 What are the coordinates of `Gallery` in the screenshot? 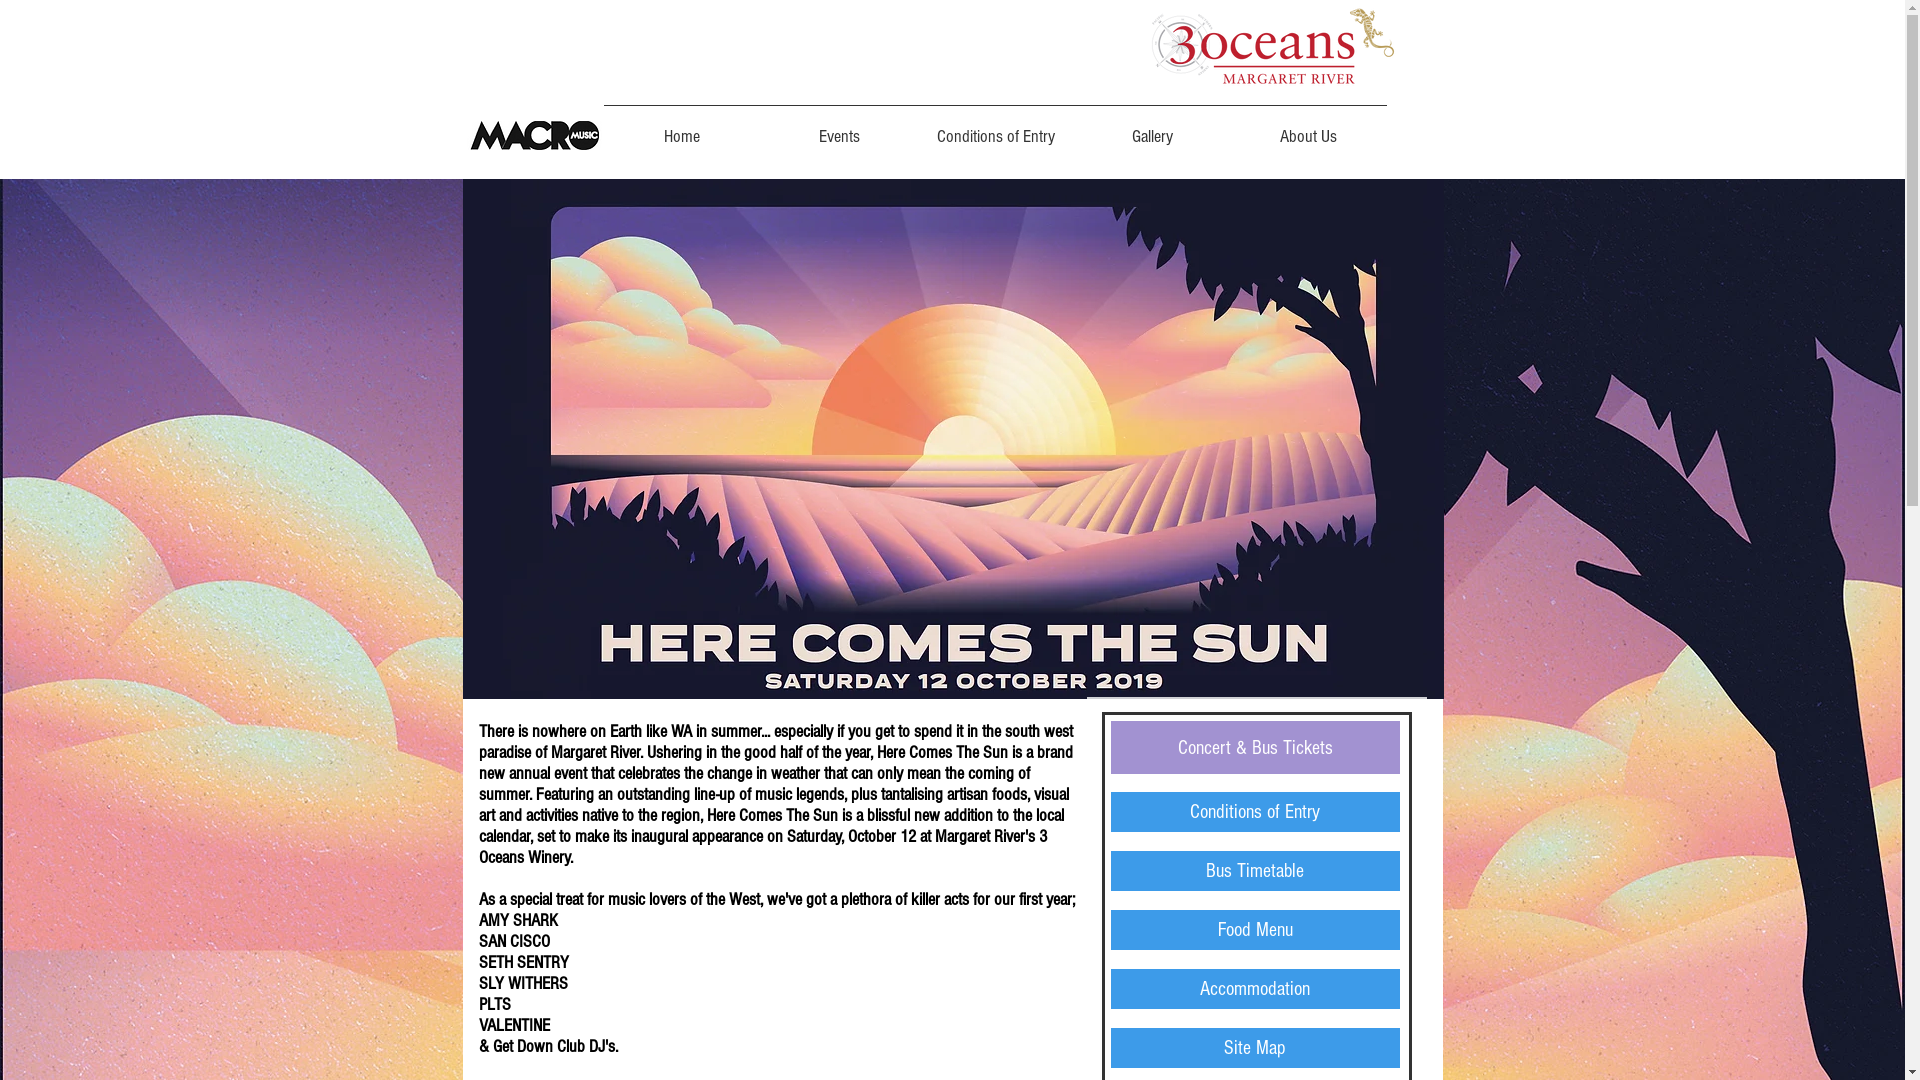 It's located at (1152, 128).